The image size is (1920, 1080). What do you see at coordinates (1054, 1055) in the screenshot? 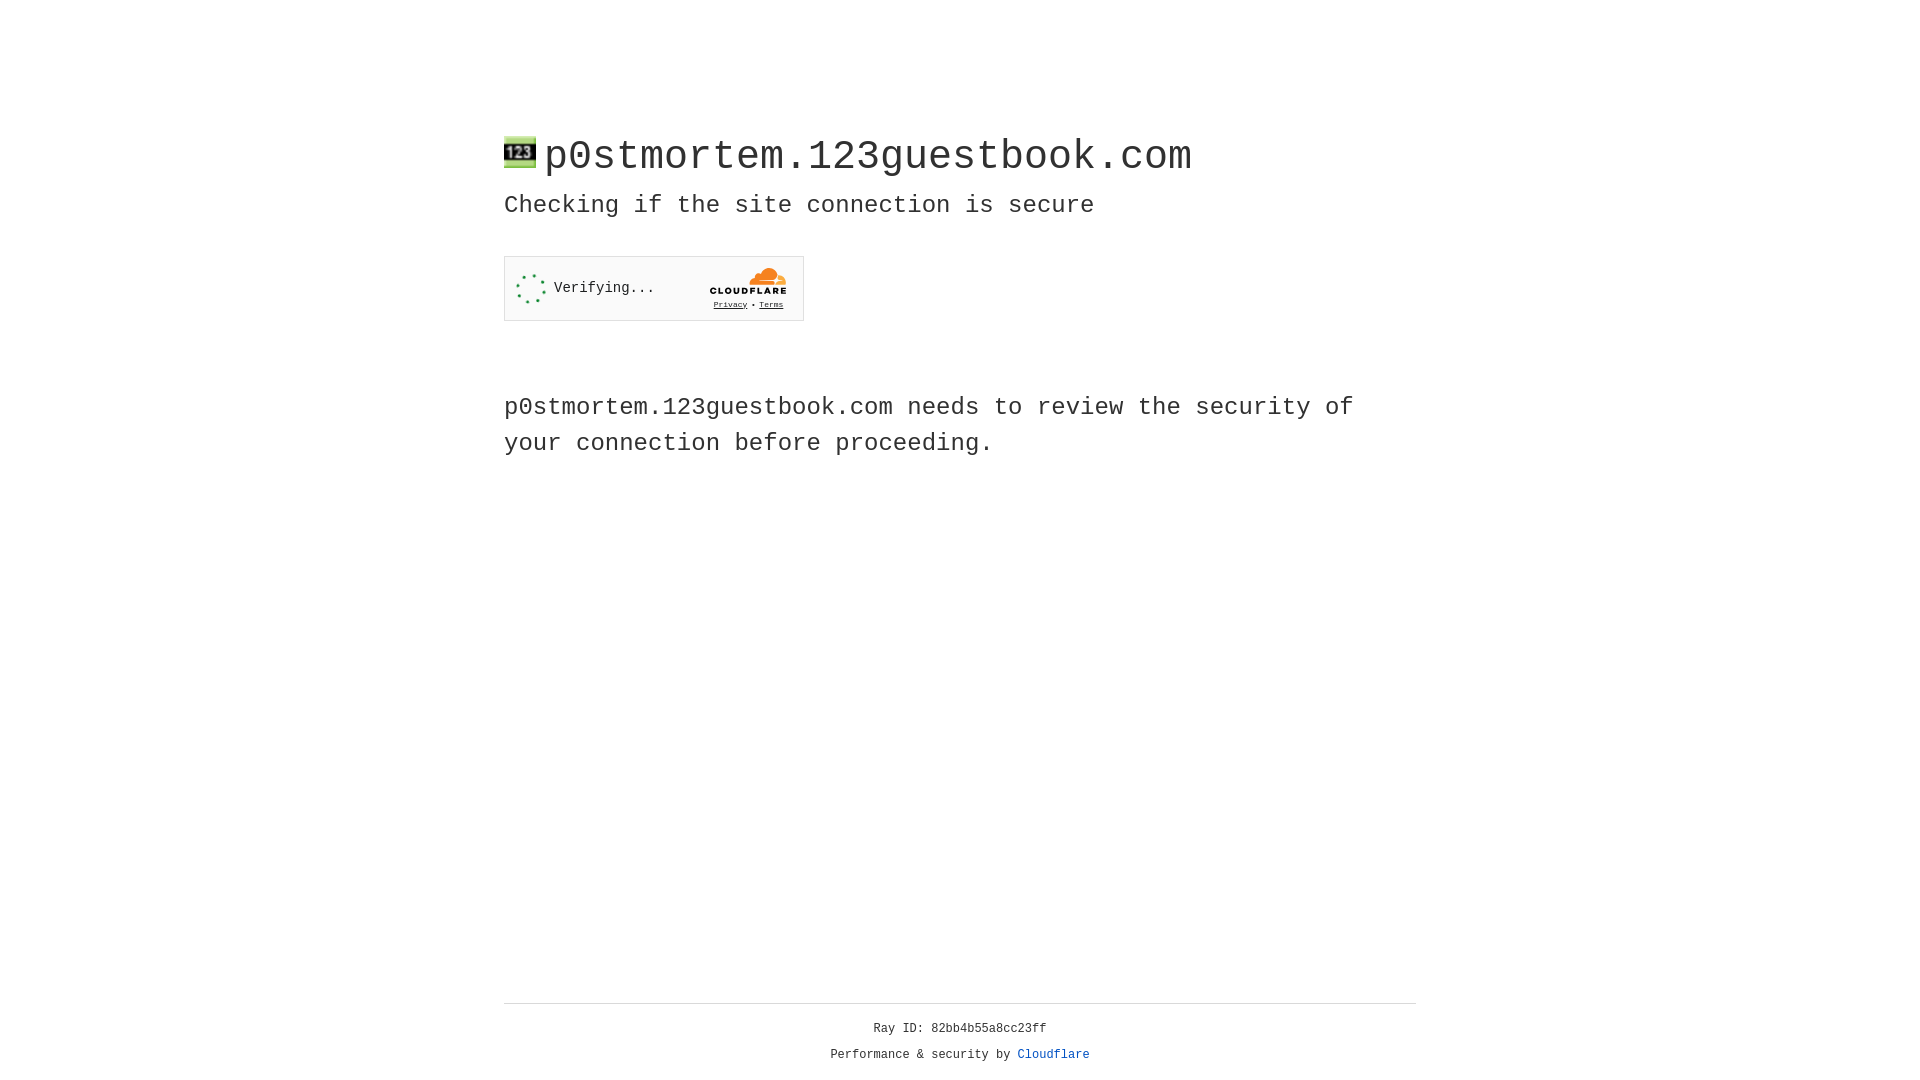
I see `Cloudflare` at bounding box center [1054, 1055].